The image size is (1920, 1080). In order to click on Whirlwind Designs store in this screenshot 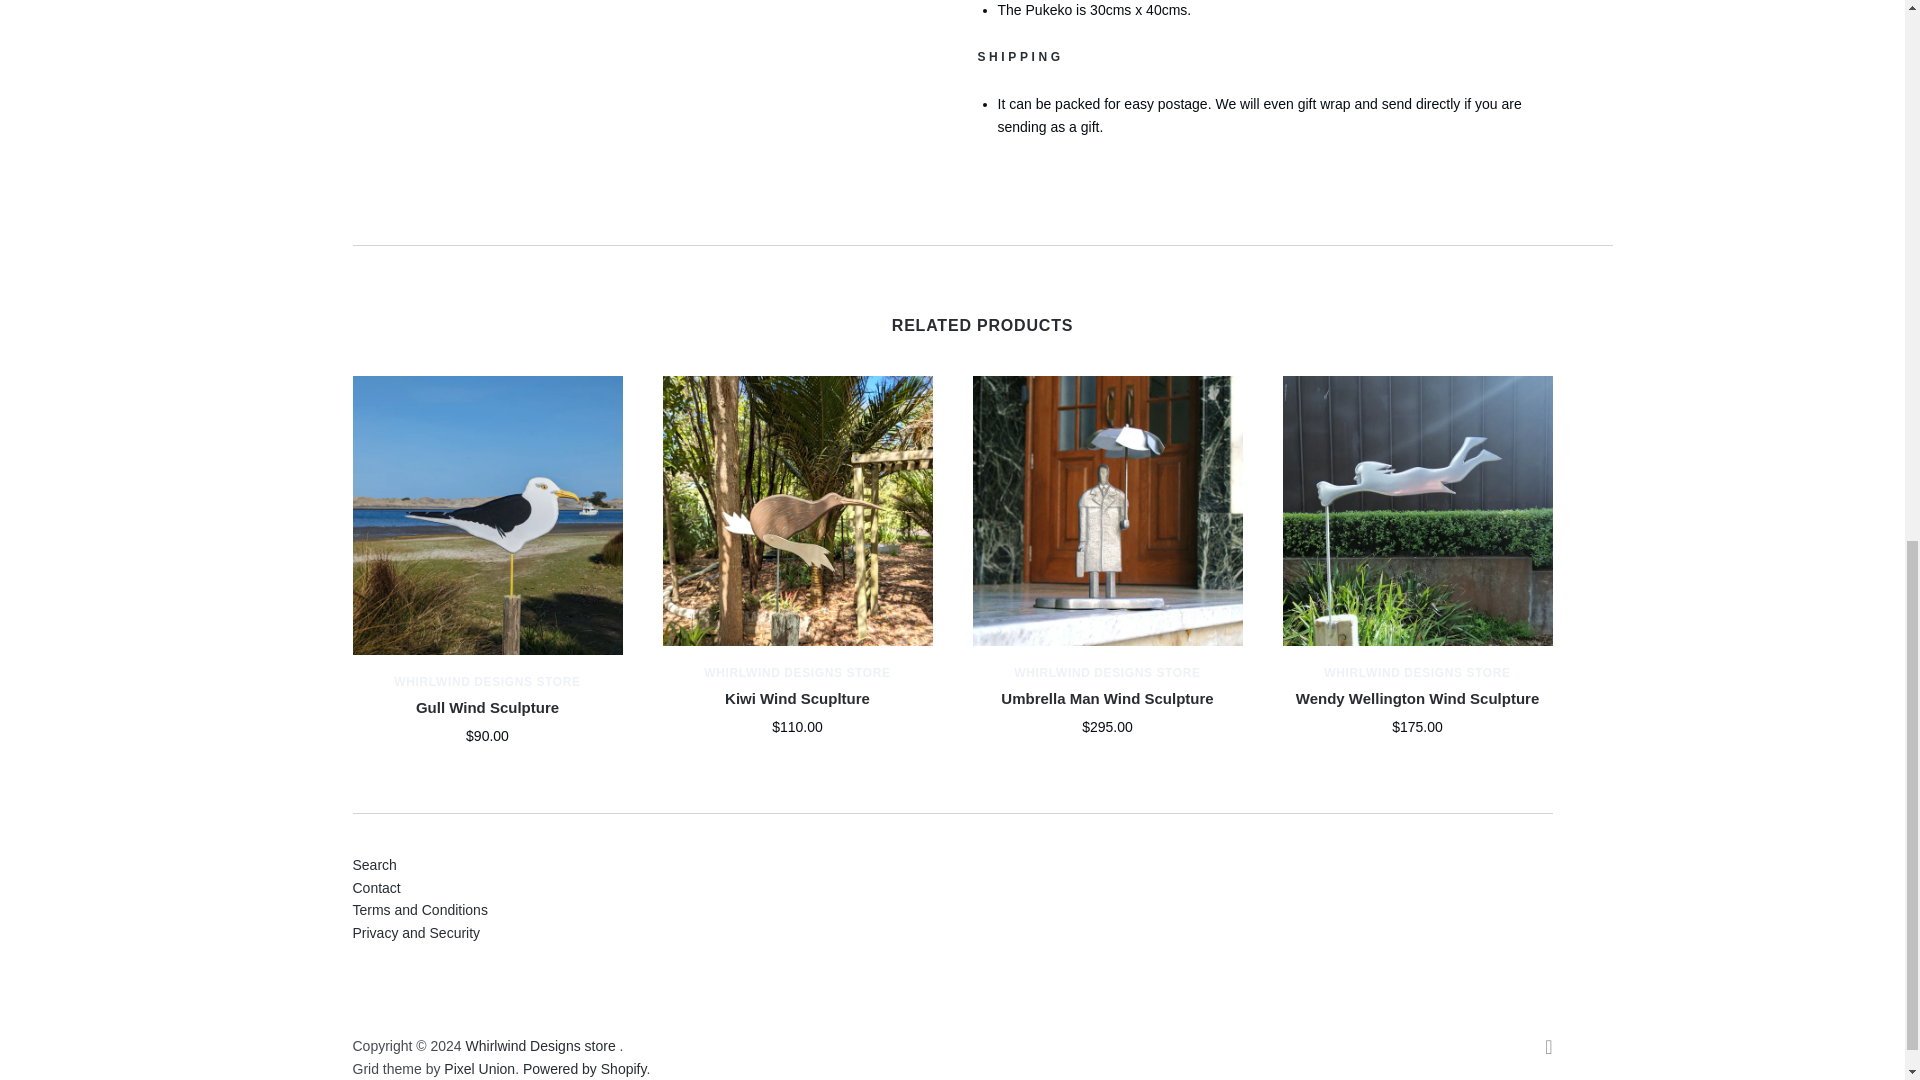, I will do `click(1106, 673)`.